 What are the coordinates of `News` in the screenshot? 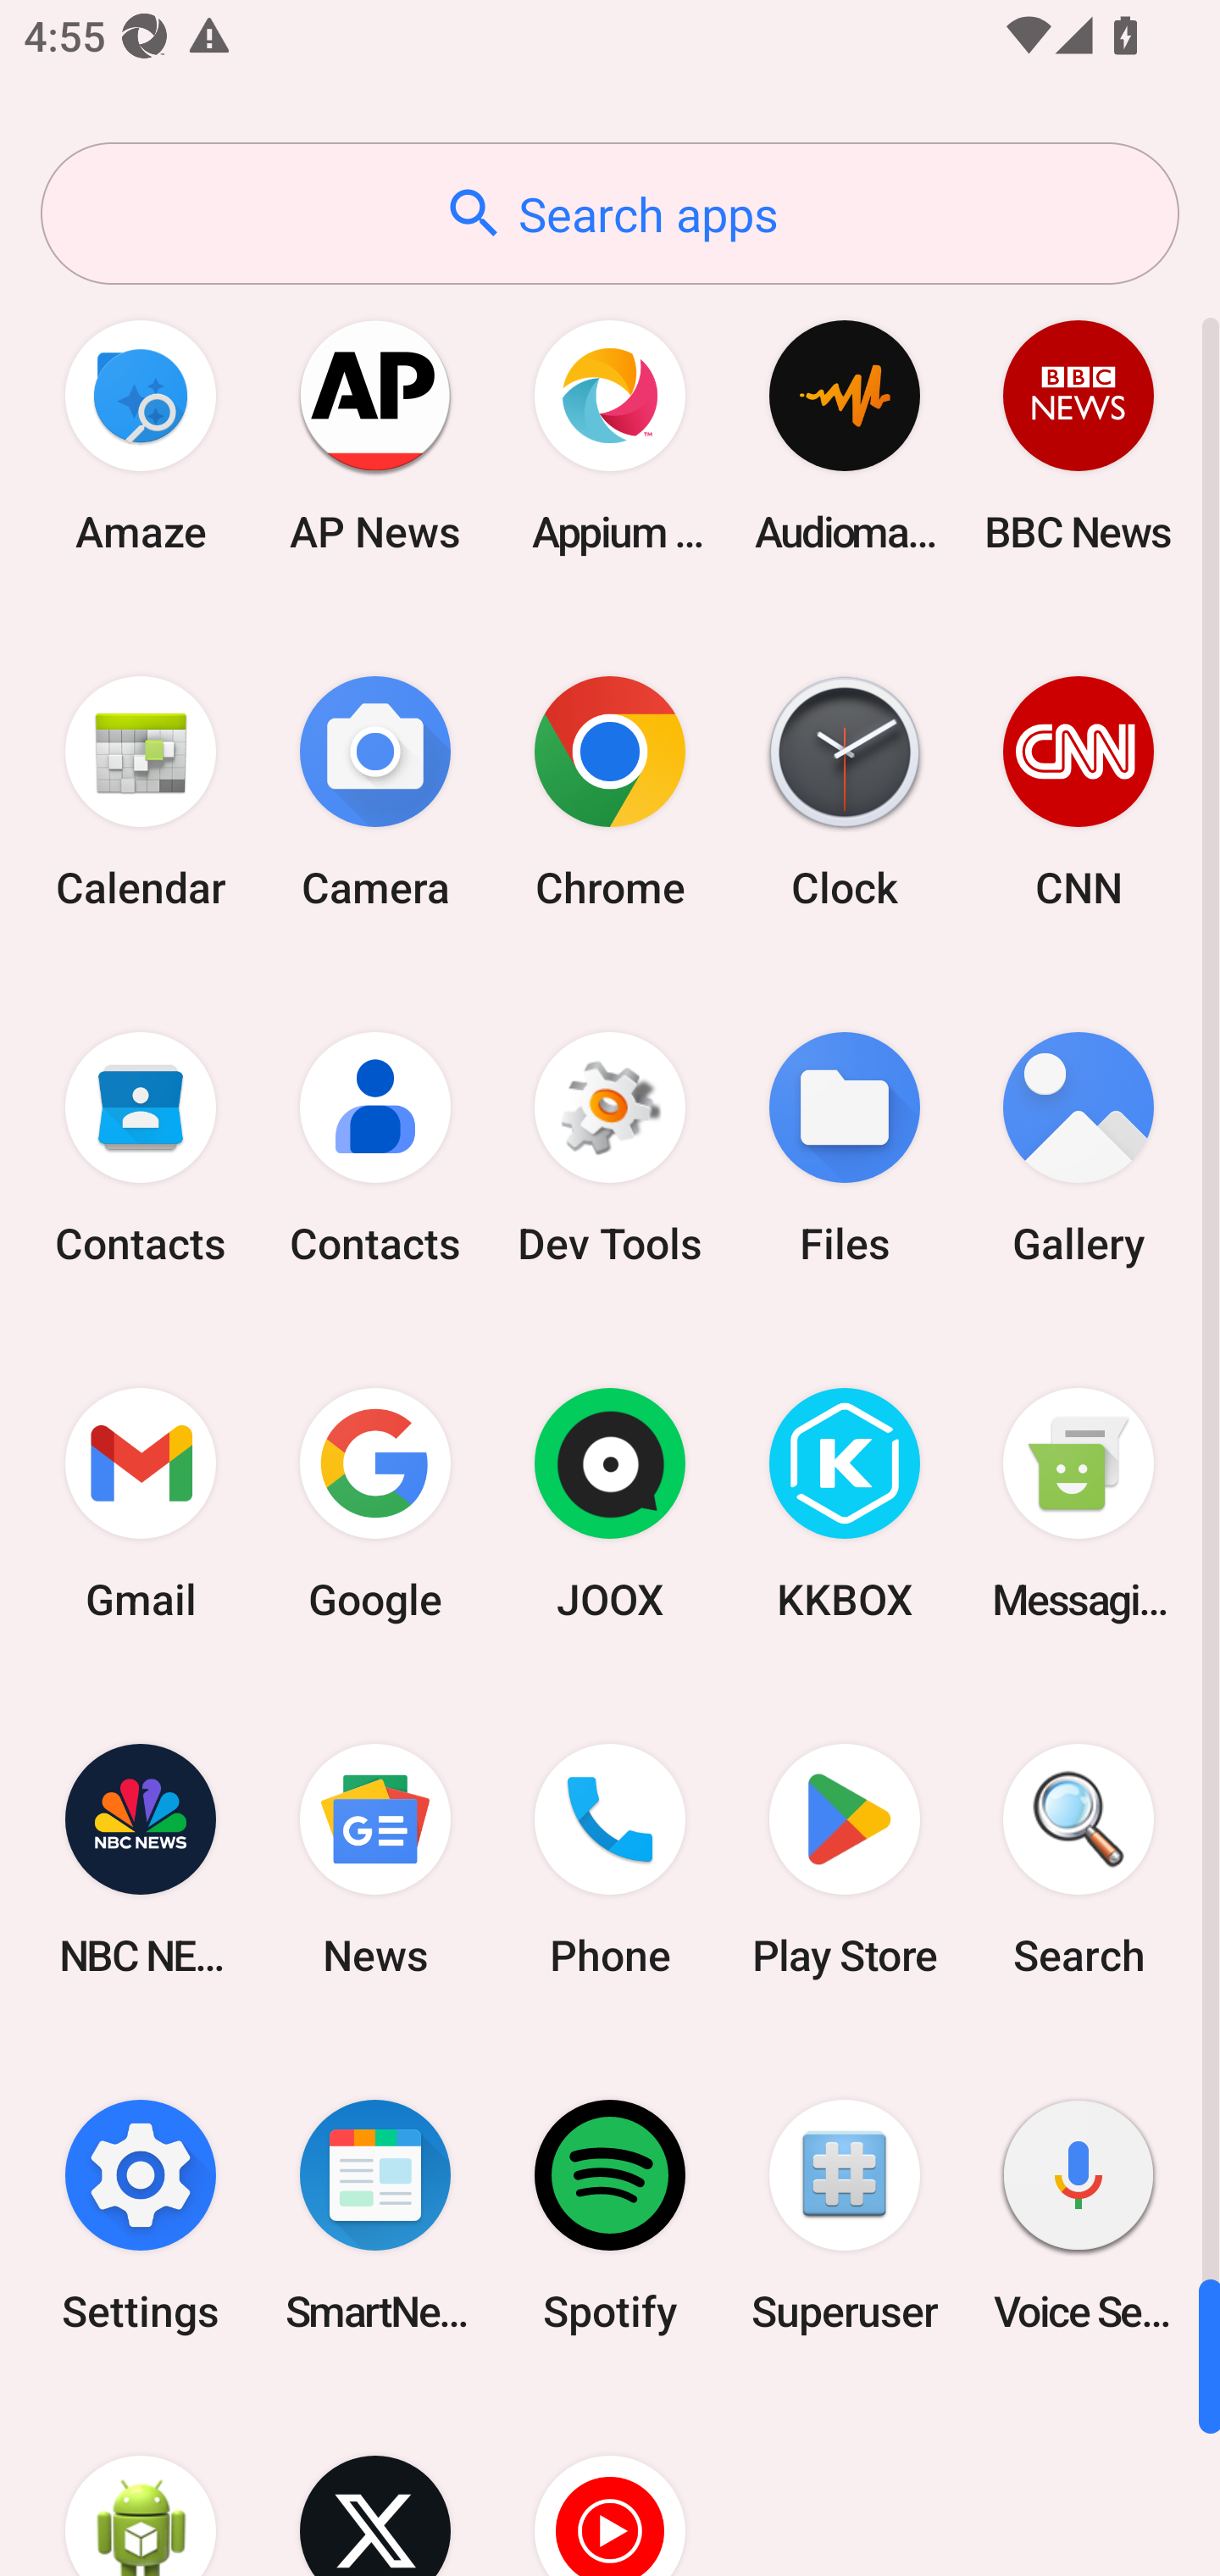 It's located at (375, 1859).